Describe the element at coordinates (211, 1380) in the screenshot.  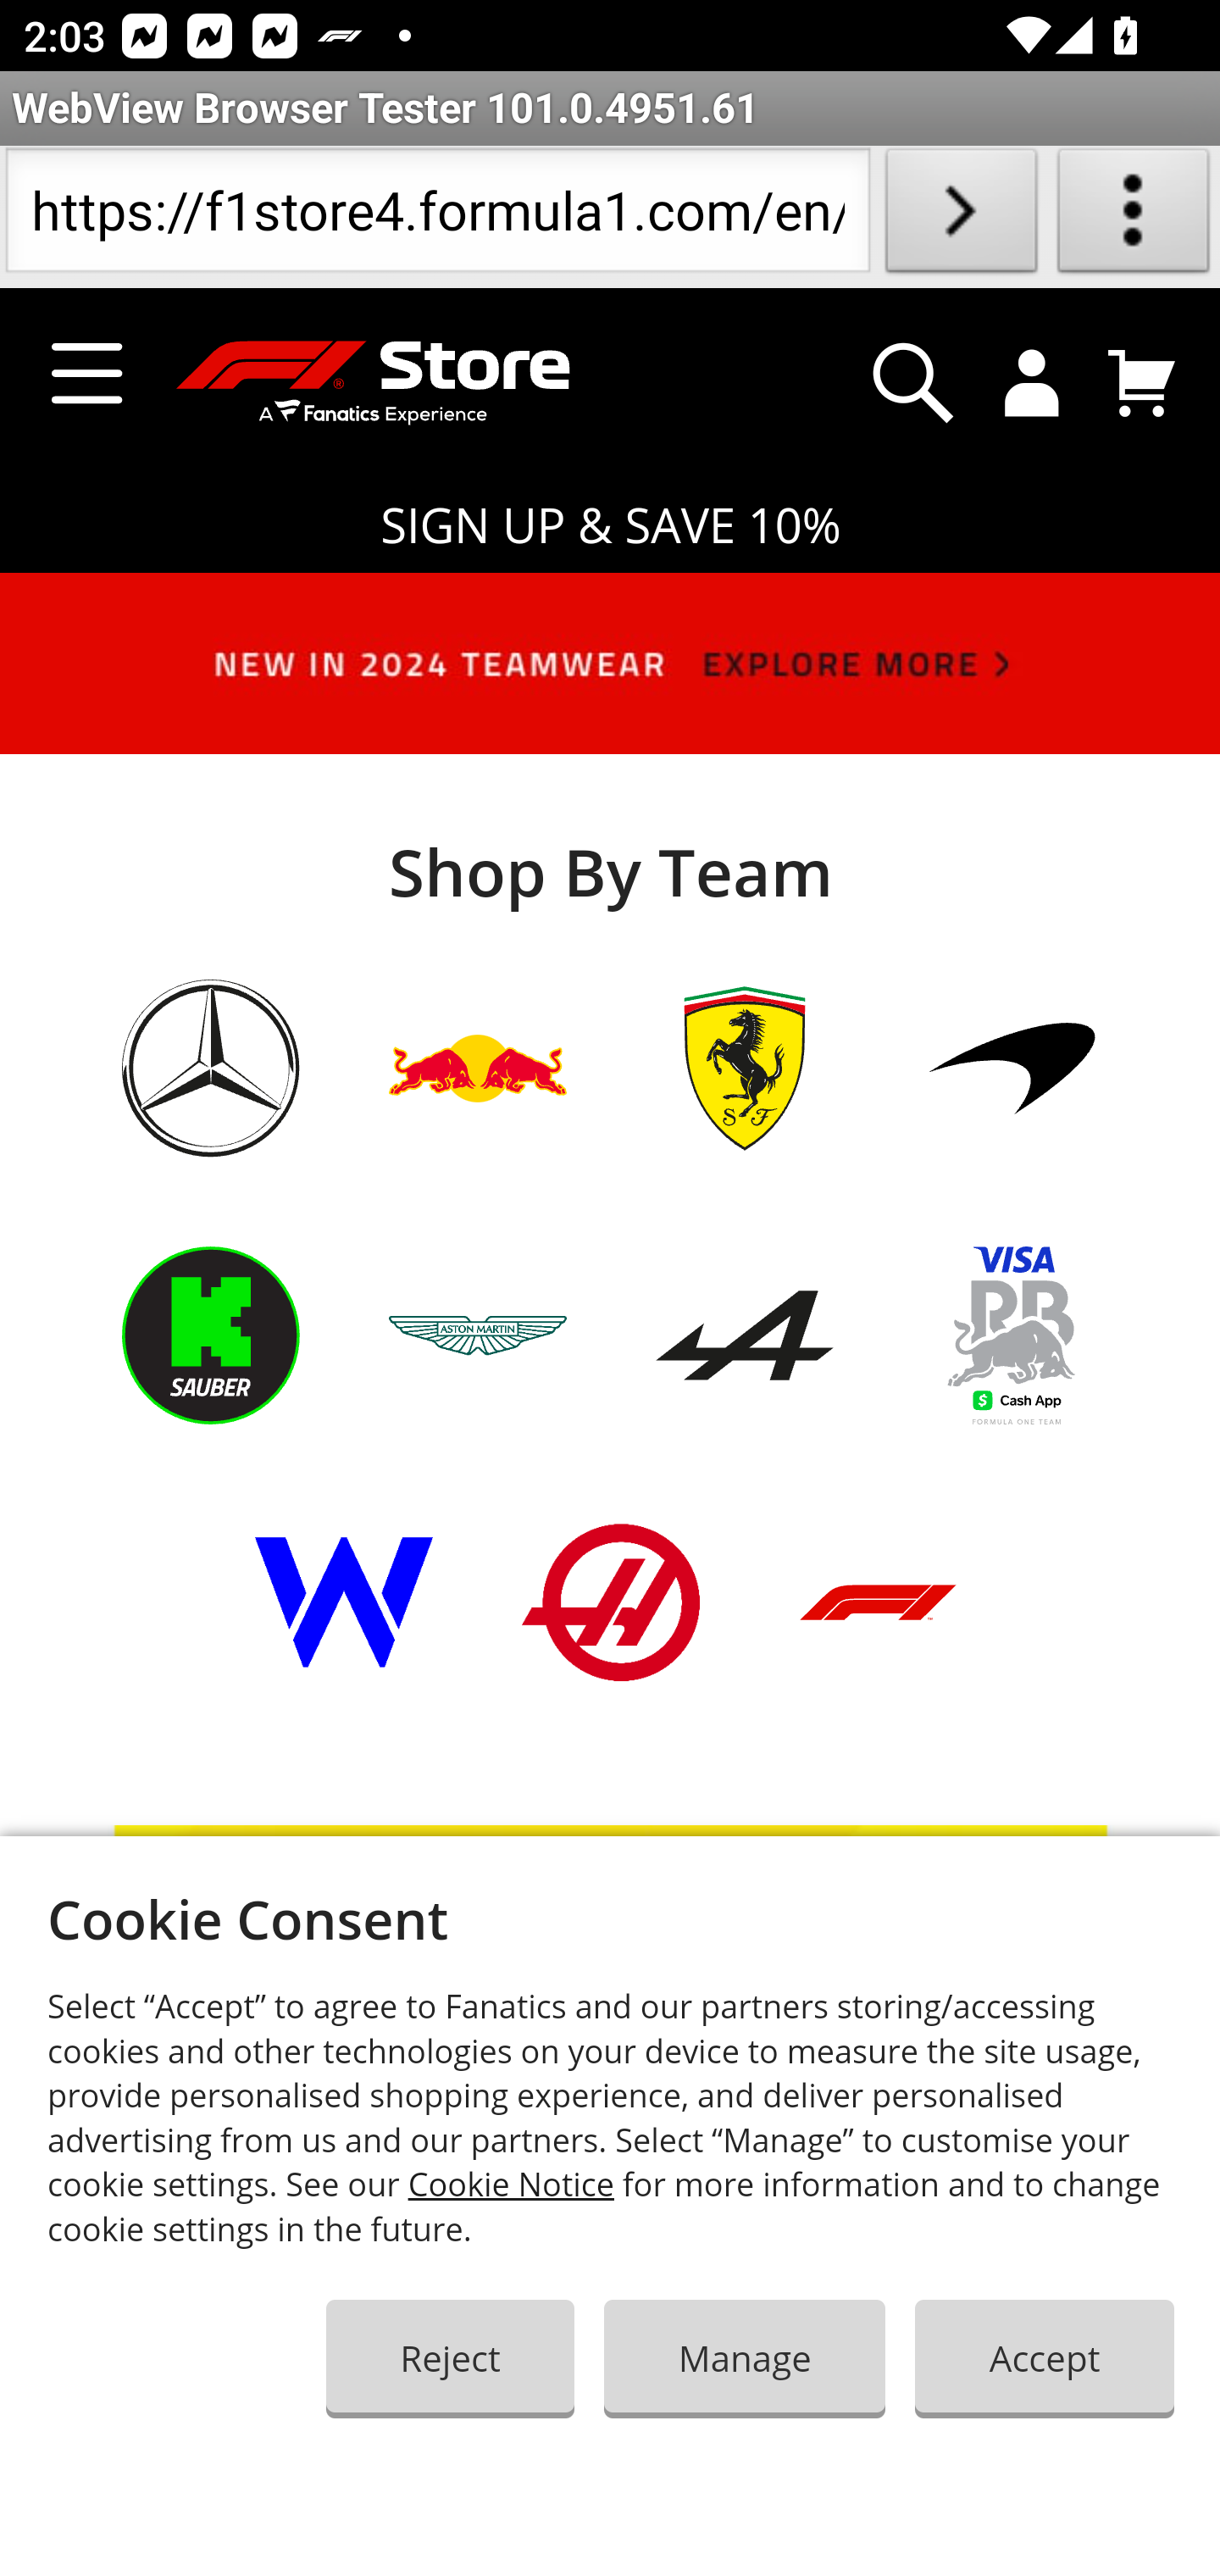
I see `Kick Sauber` at that location.